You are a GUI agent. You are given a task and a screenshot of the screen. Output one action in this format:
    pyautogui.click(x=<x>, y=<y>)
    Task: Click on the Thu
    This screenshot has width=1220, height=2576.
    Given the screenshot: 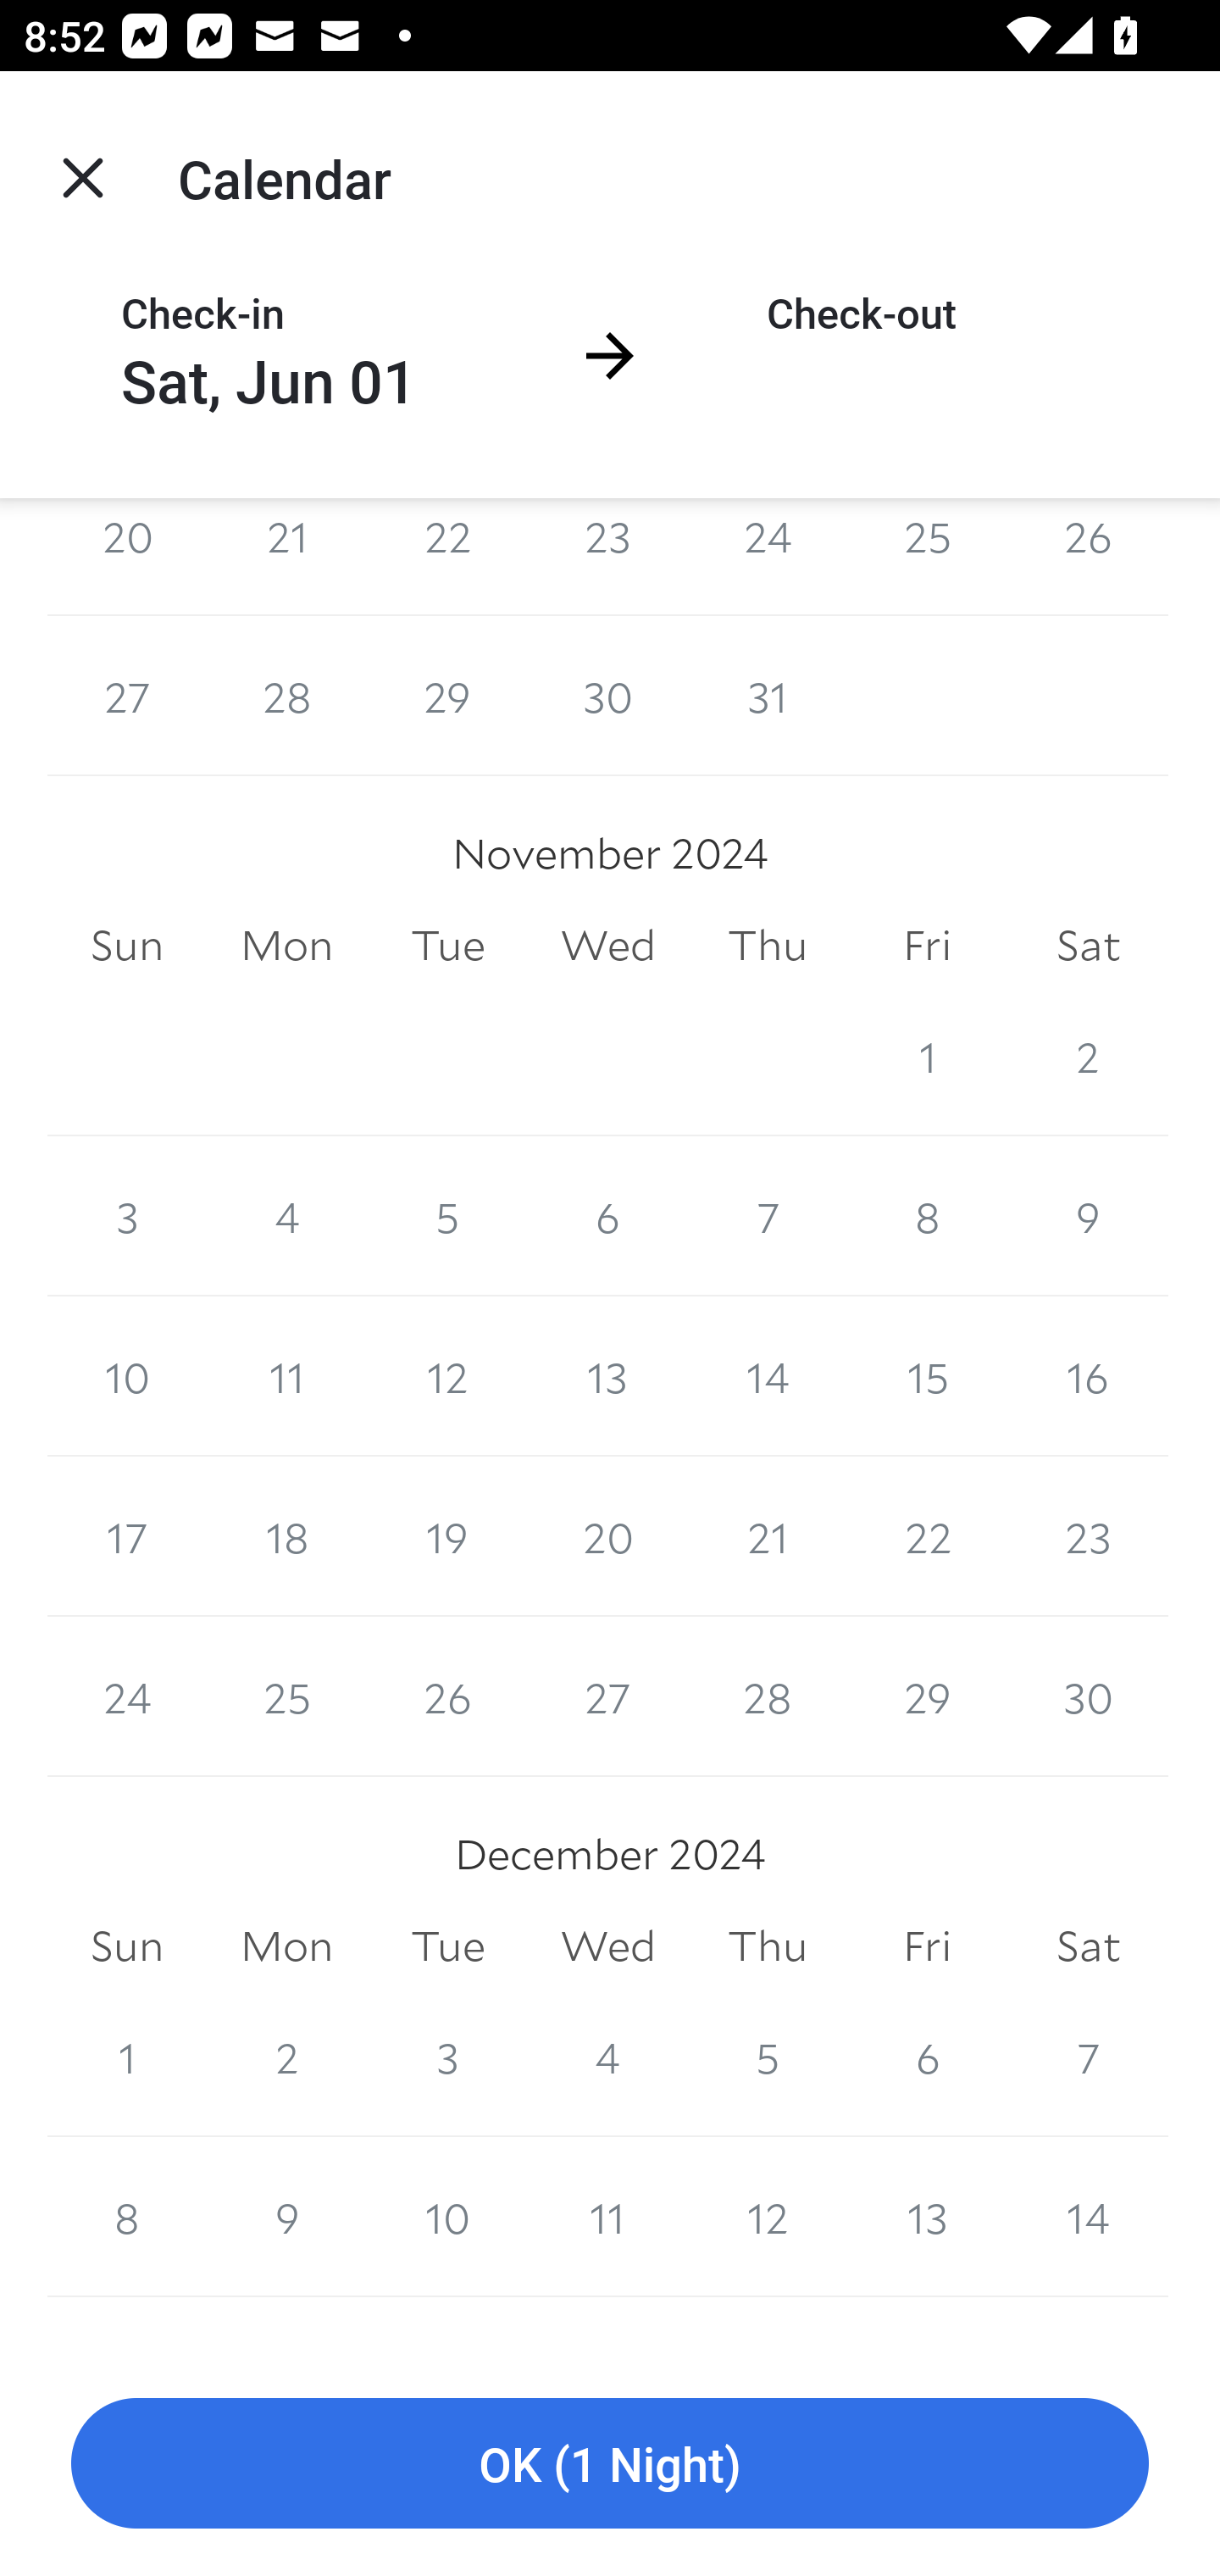 What is the action you would take?
    pyautogui.click(x=768, y=1946)
    